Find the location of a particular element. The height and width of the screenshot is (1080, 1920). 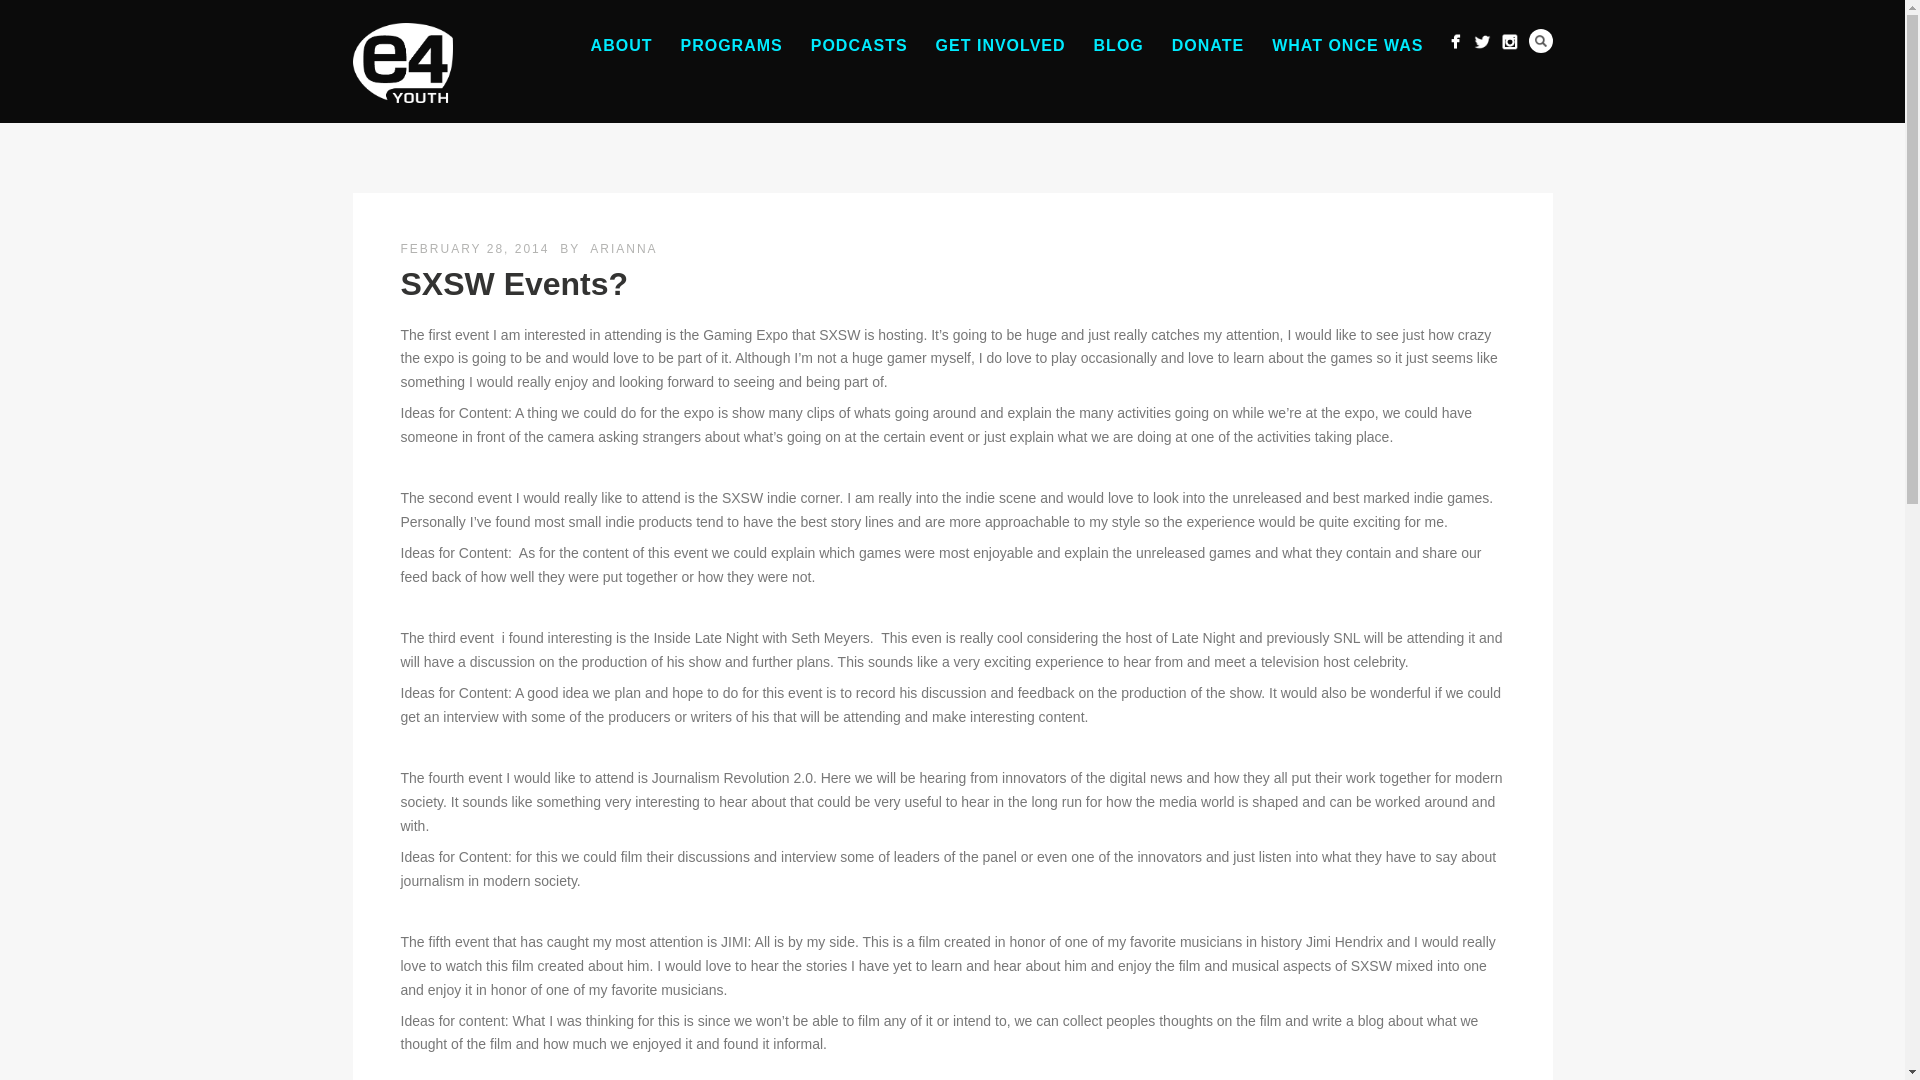

PROGRAMS is located at coordinates (731, 45).